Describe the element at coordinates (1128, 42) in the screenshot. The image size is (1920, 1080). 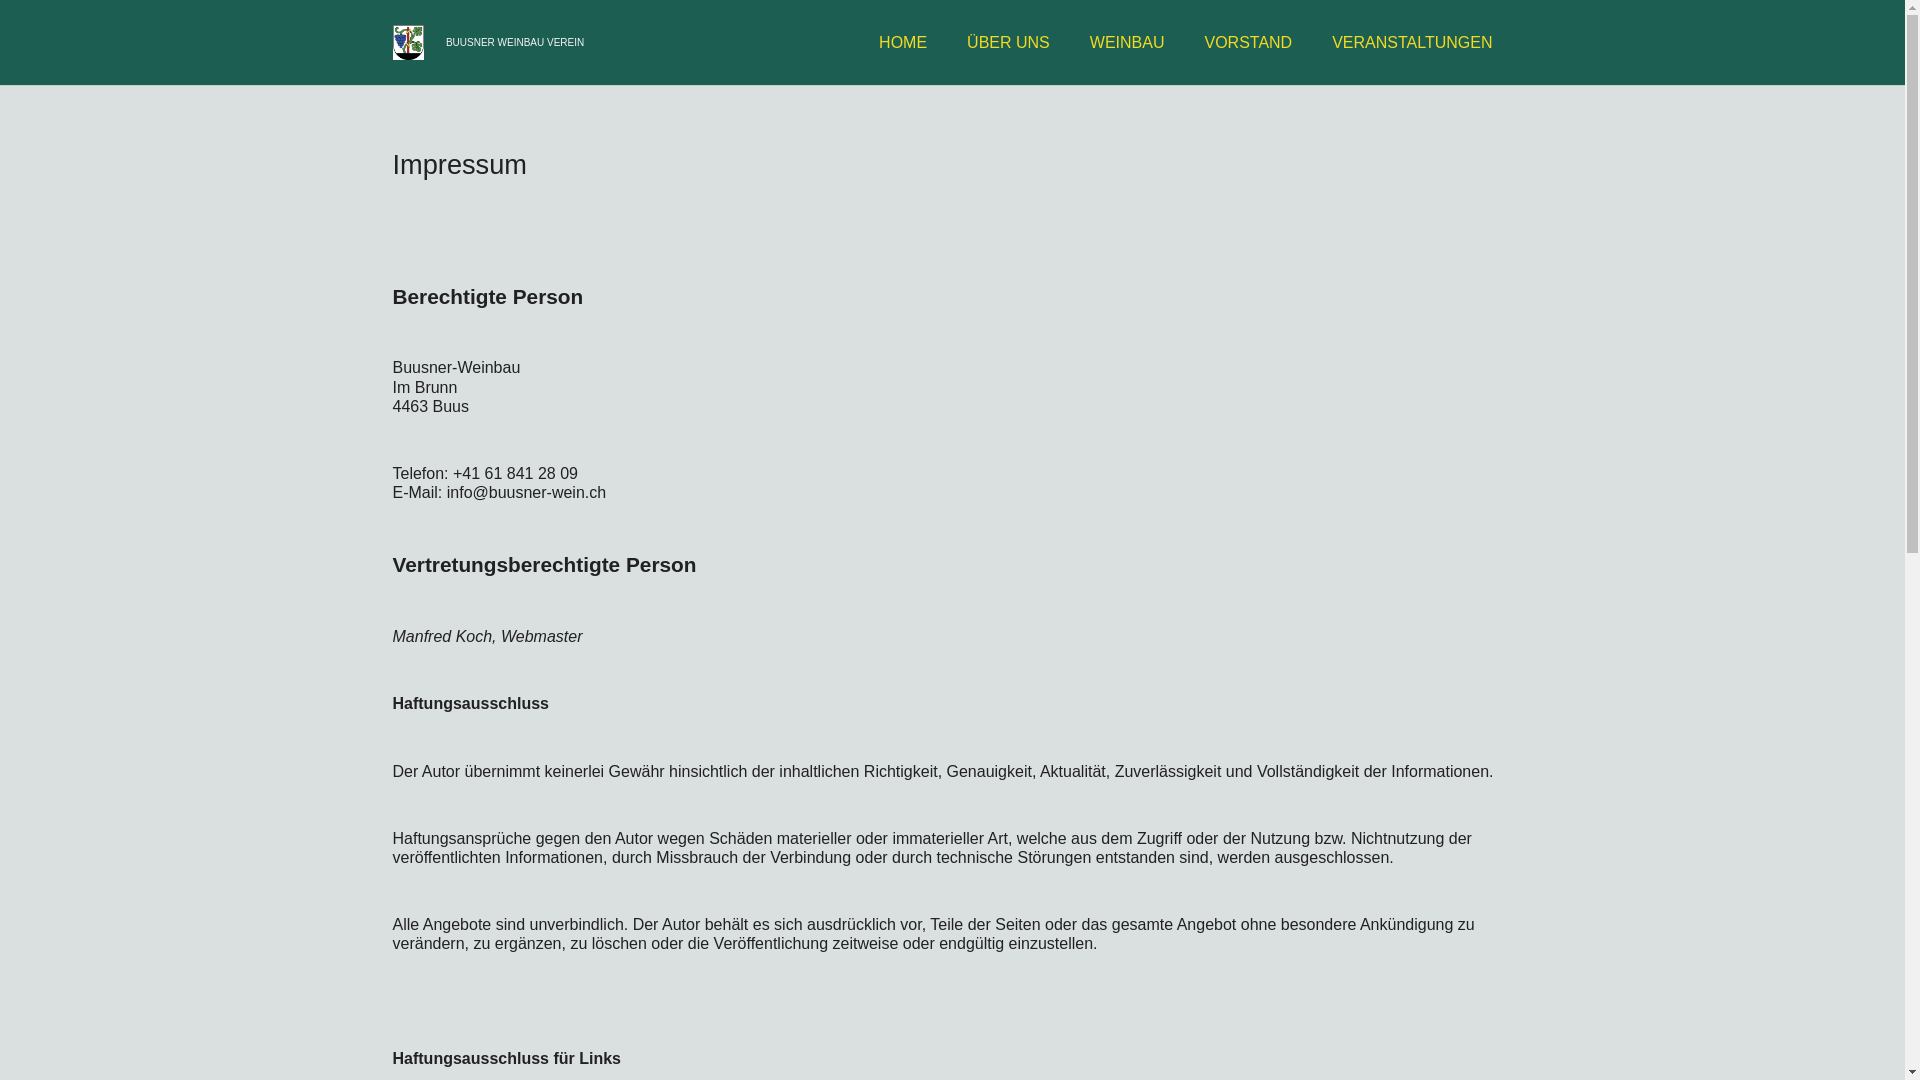
I see `WEINBAU` at that location.